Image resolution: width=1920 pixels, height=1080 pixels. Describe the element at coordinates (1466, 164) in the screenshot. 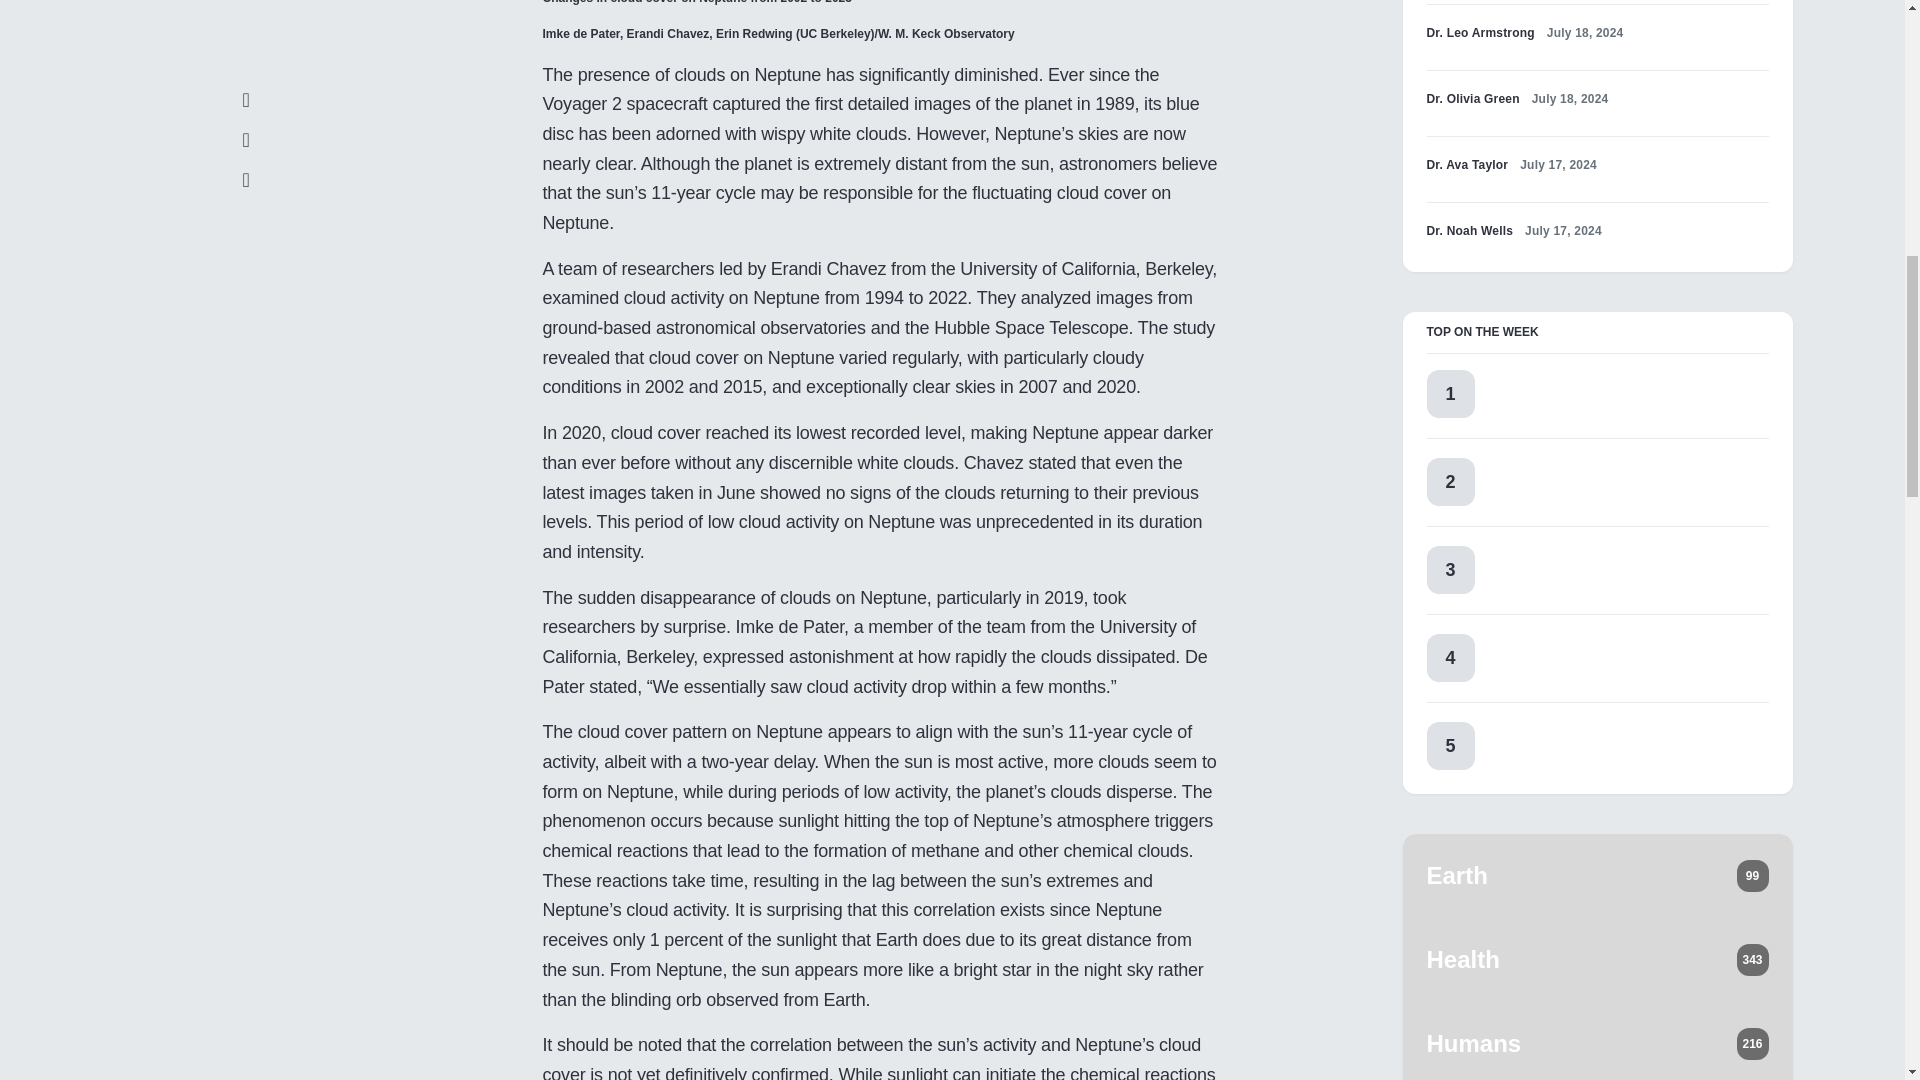

I see `View all posts by Dr. Ava Taylor` at that location.